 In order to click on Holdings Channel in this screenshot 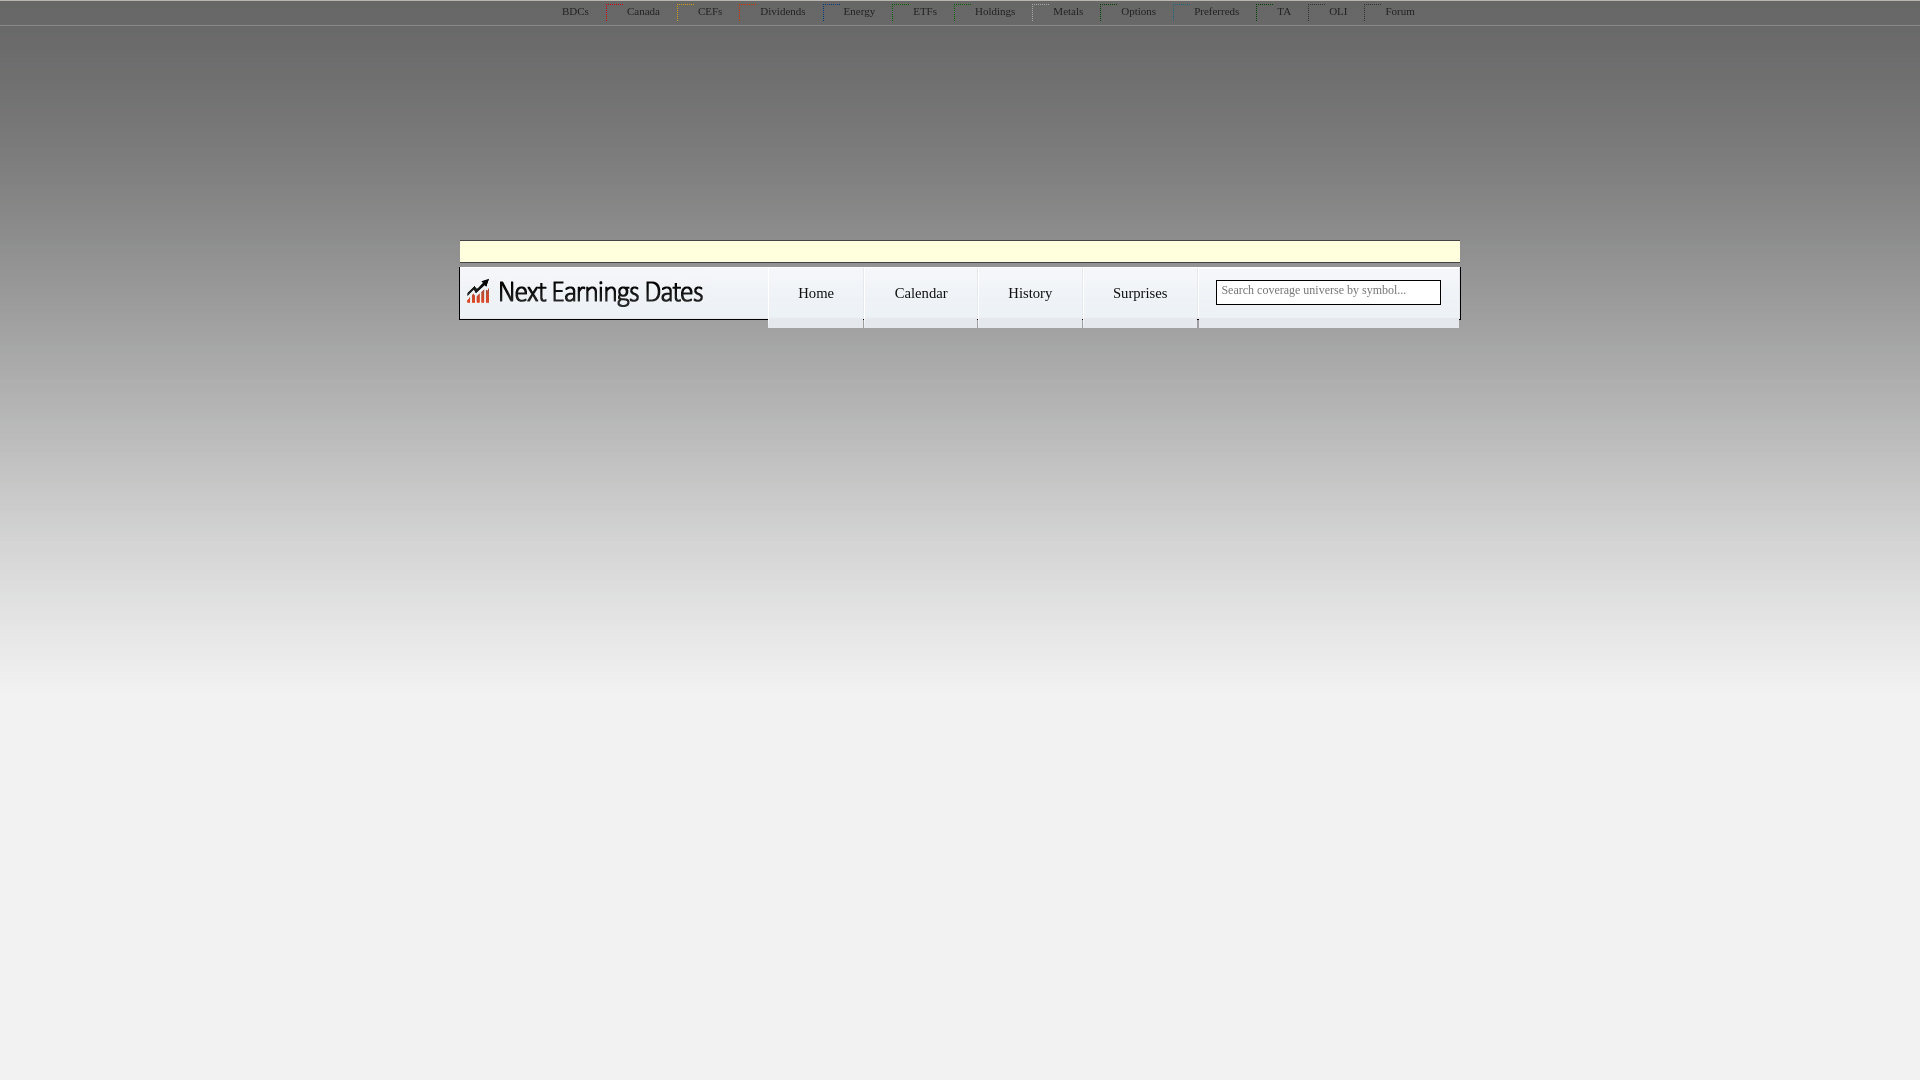, I will do `click(984, 11)`.